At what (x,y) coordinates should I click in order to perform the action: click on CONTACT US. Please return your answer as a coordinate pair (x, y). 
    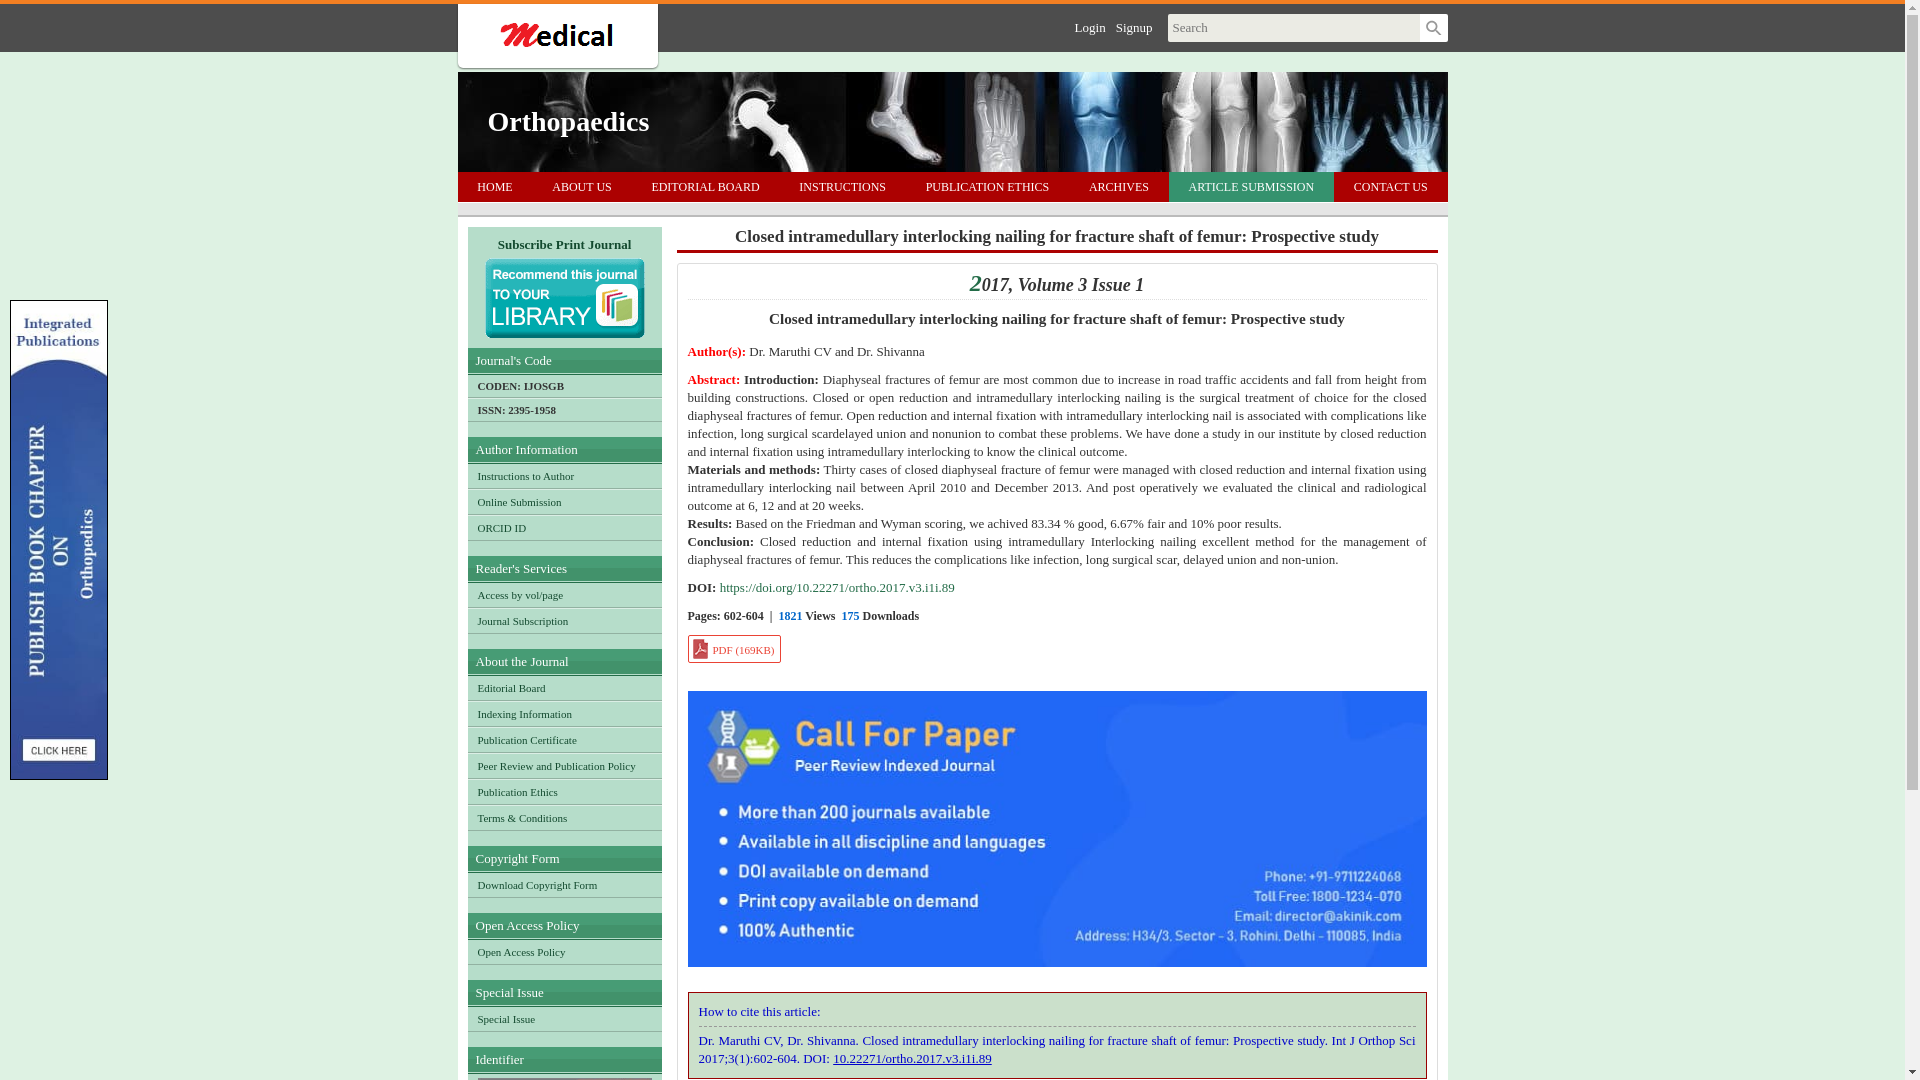
    Looking at the image, I should click on (1390, 186).